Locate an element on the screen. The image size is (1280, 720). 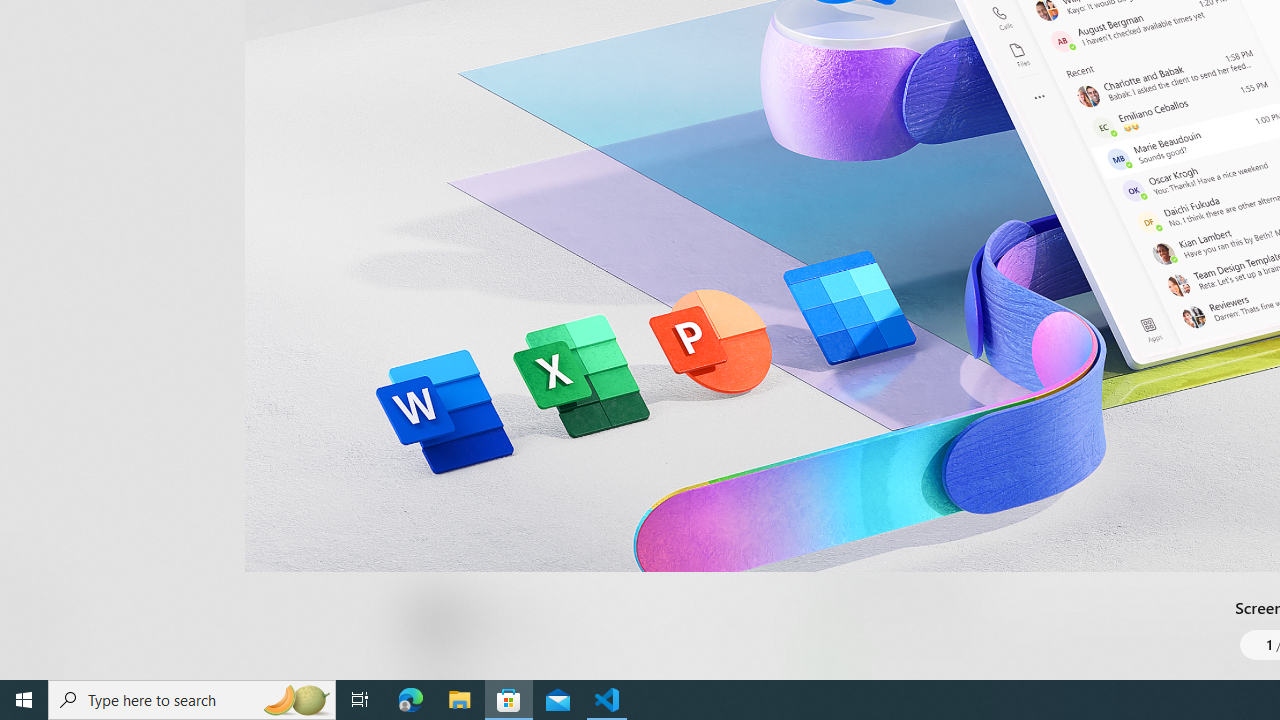
Library is located at coordinates (36, 640).